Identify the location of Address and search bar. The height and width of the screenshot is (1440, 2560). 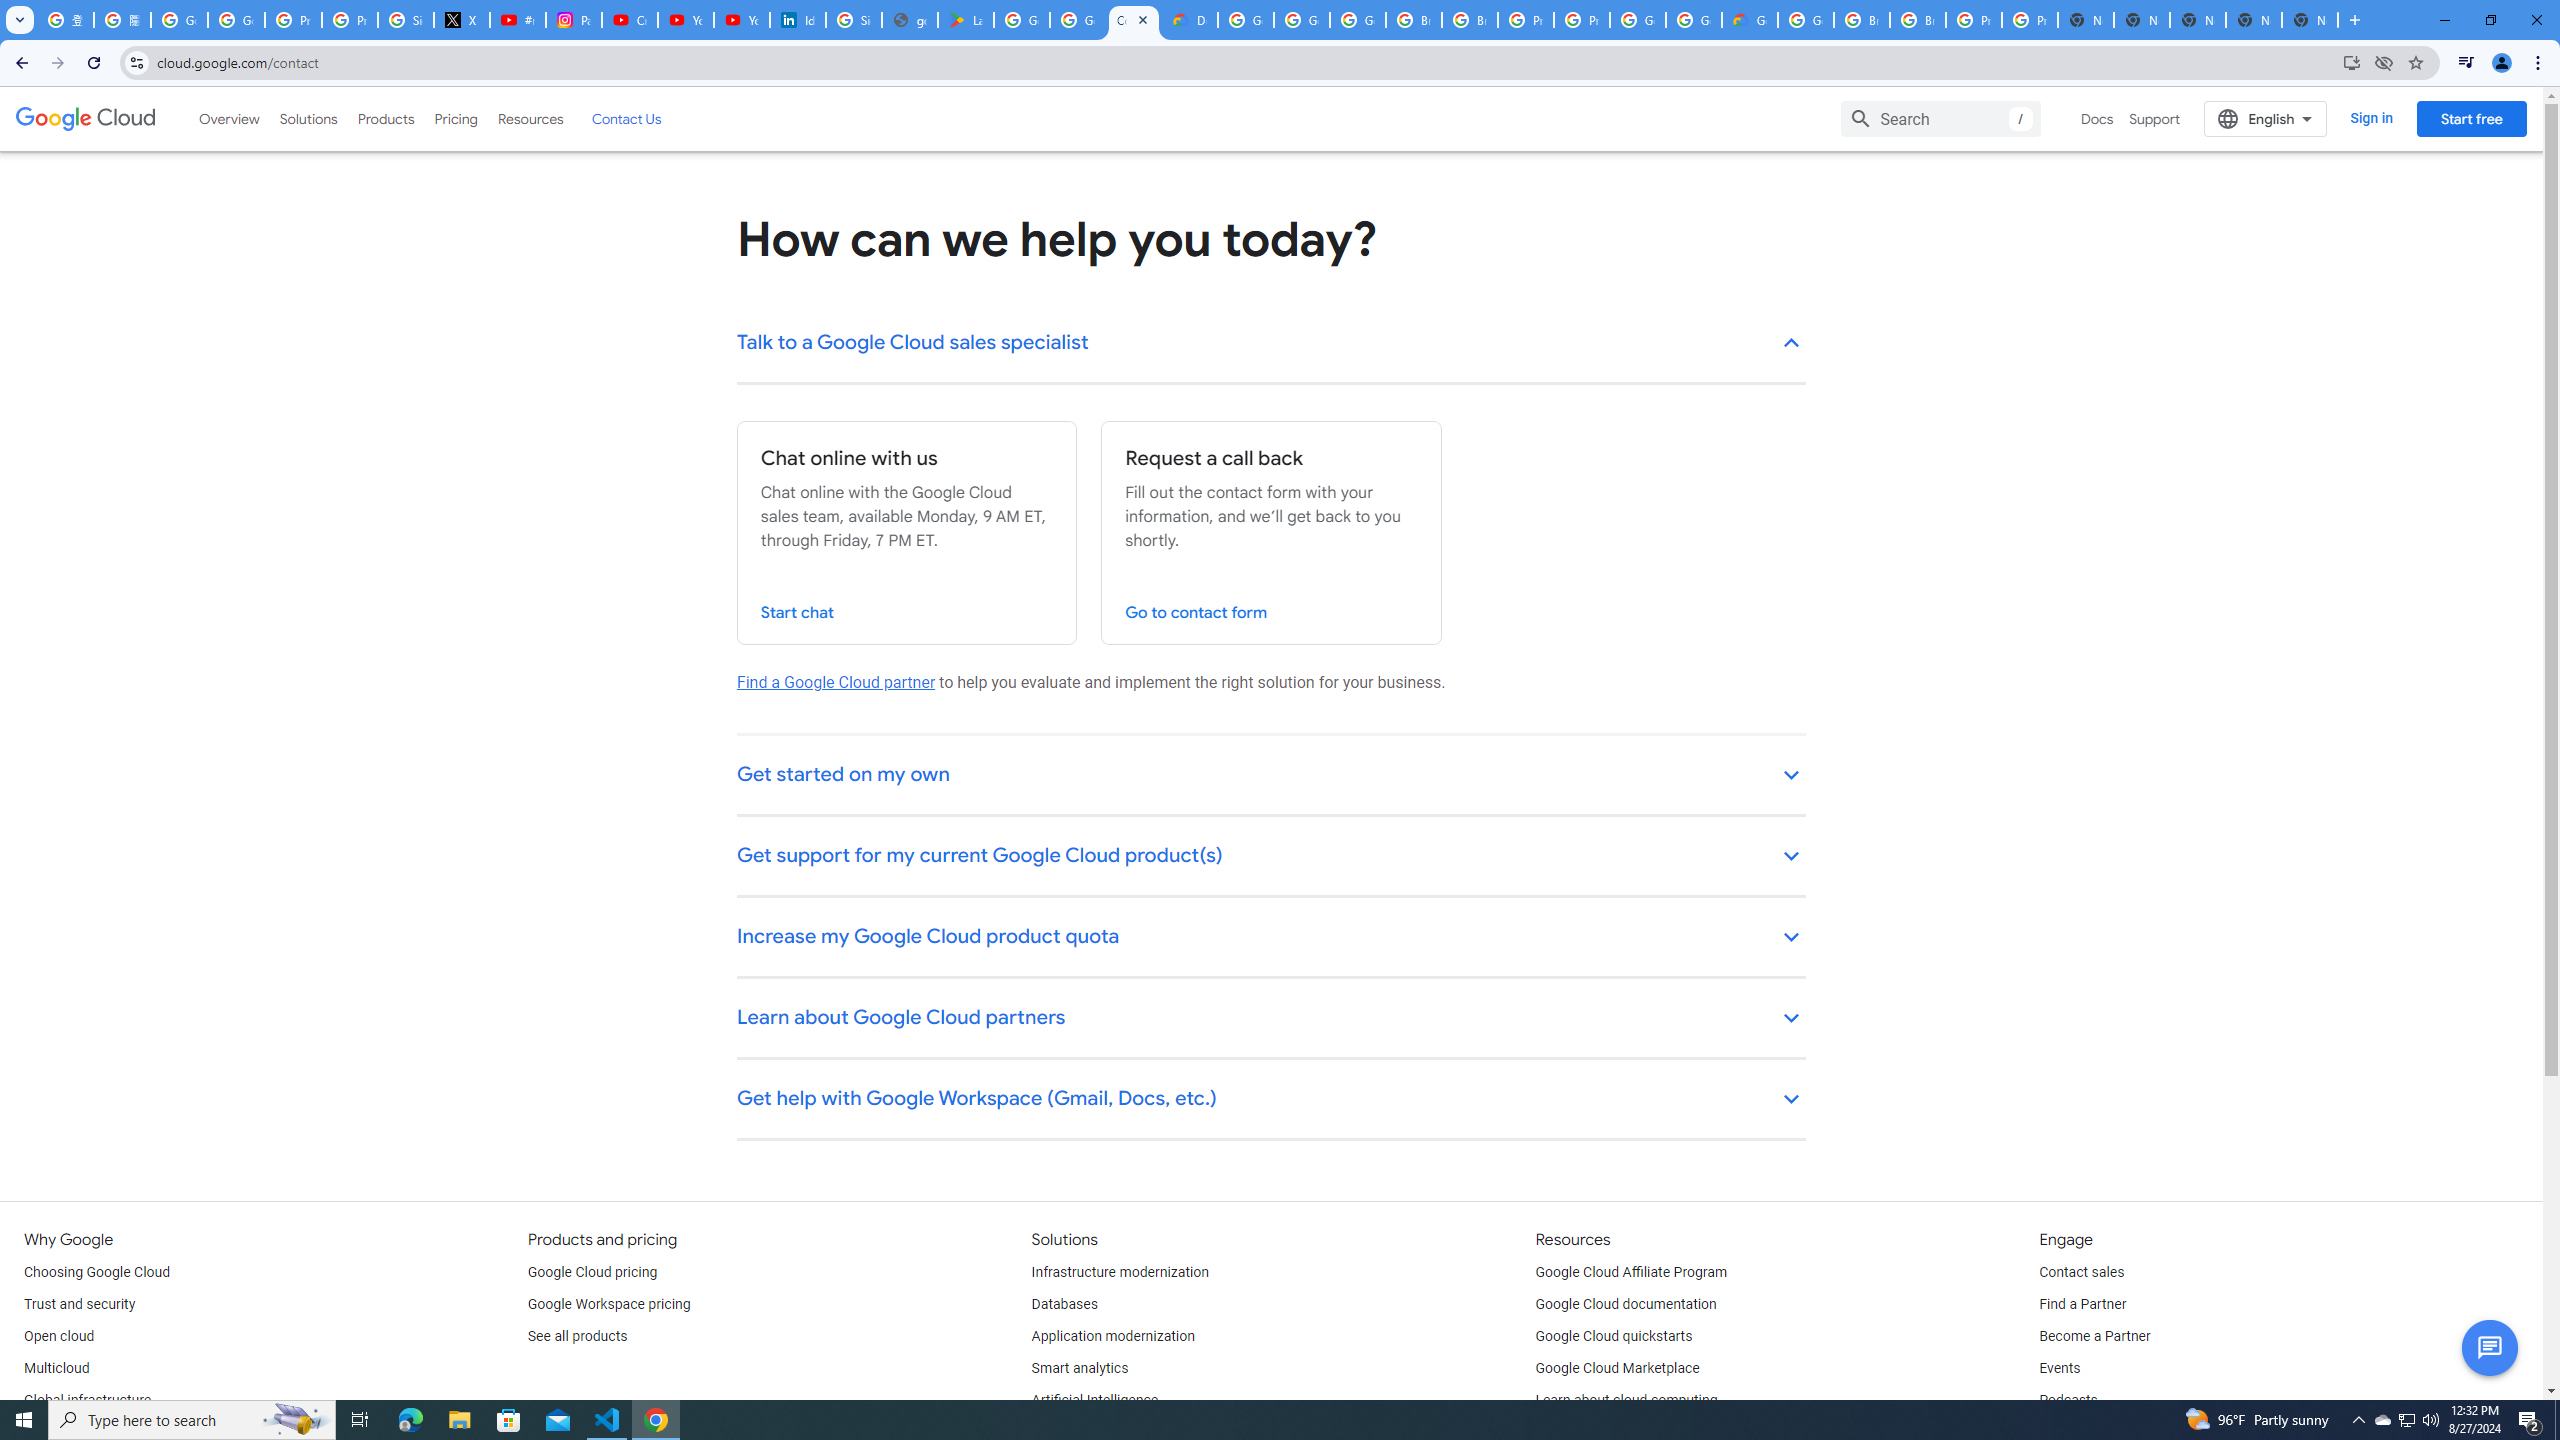
(1244, 62).